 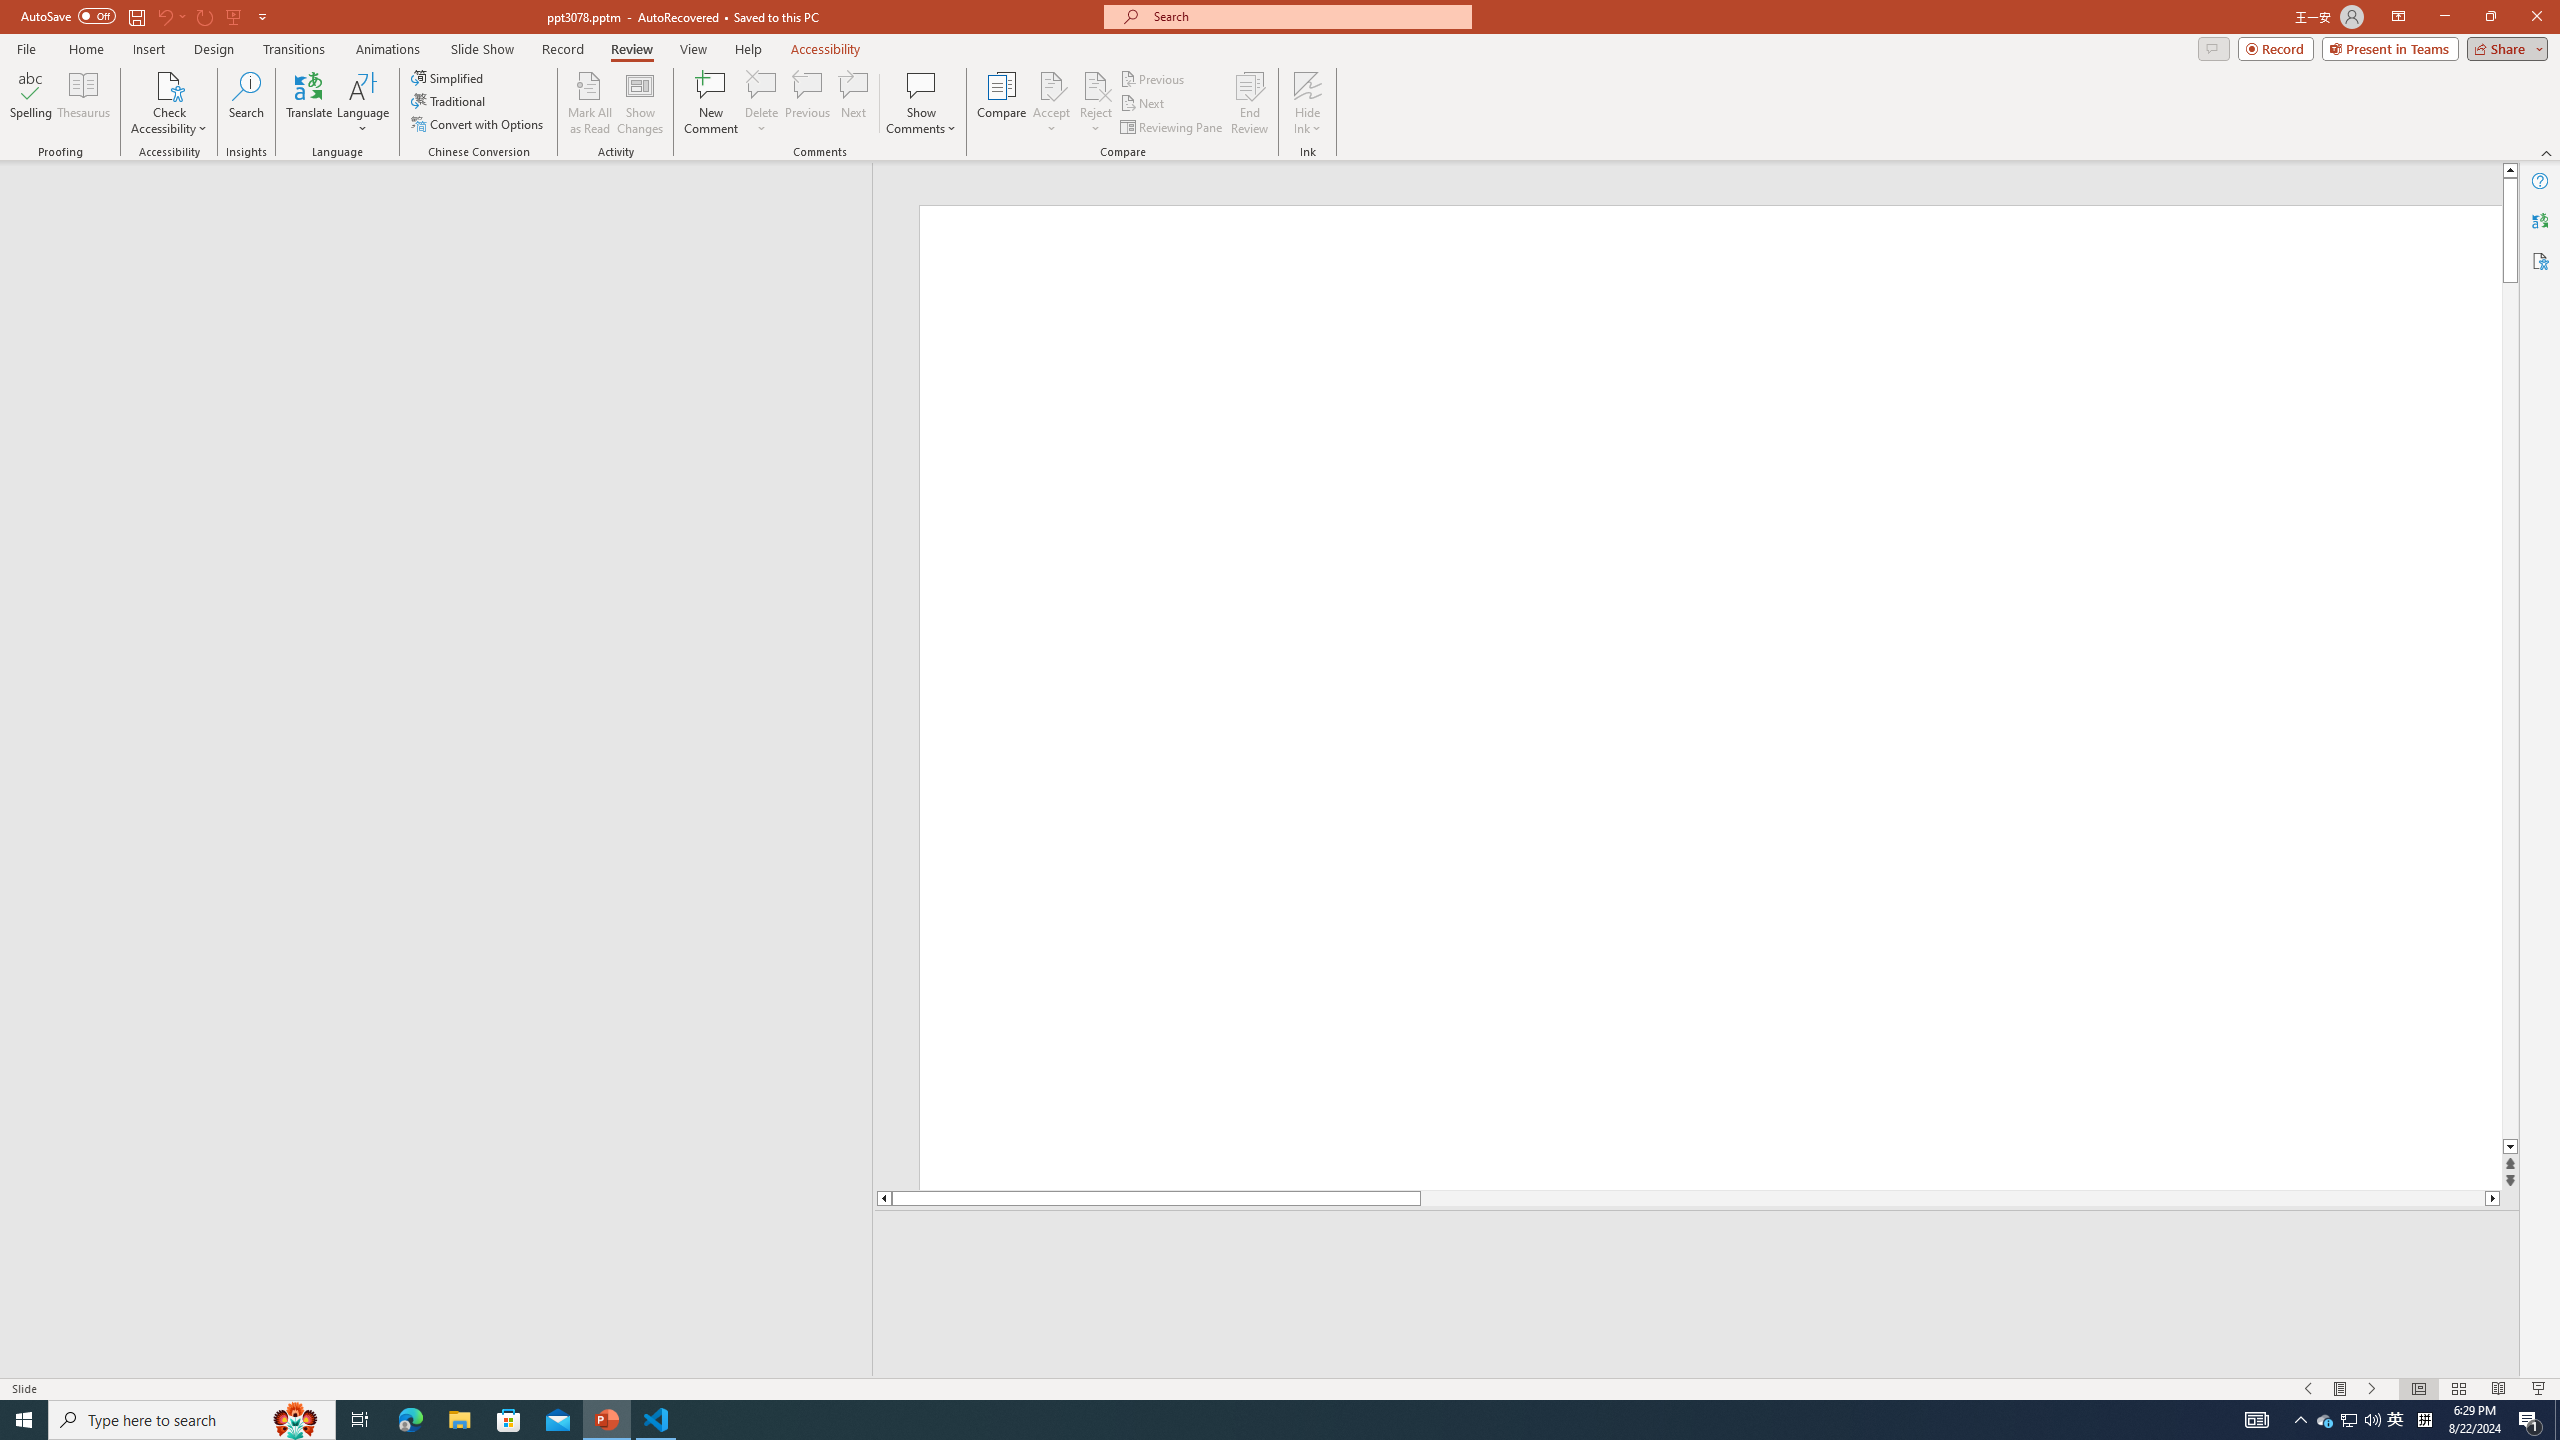 I want to click on Slide Show Previous On, so click(x=2308, y=1389).